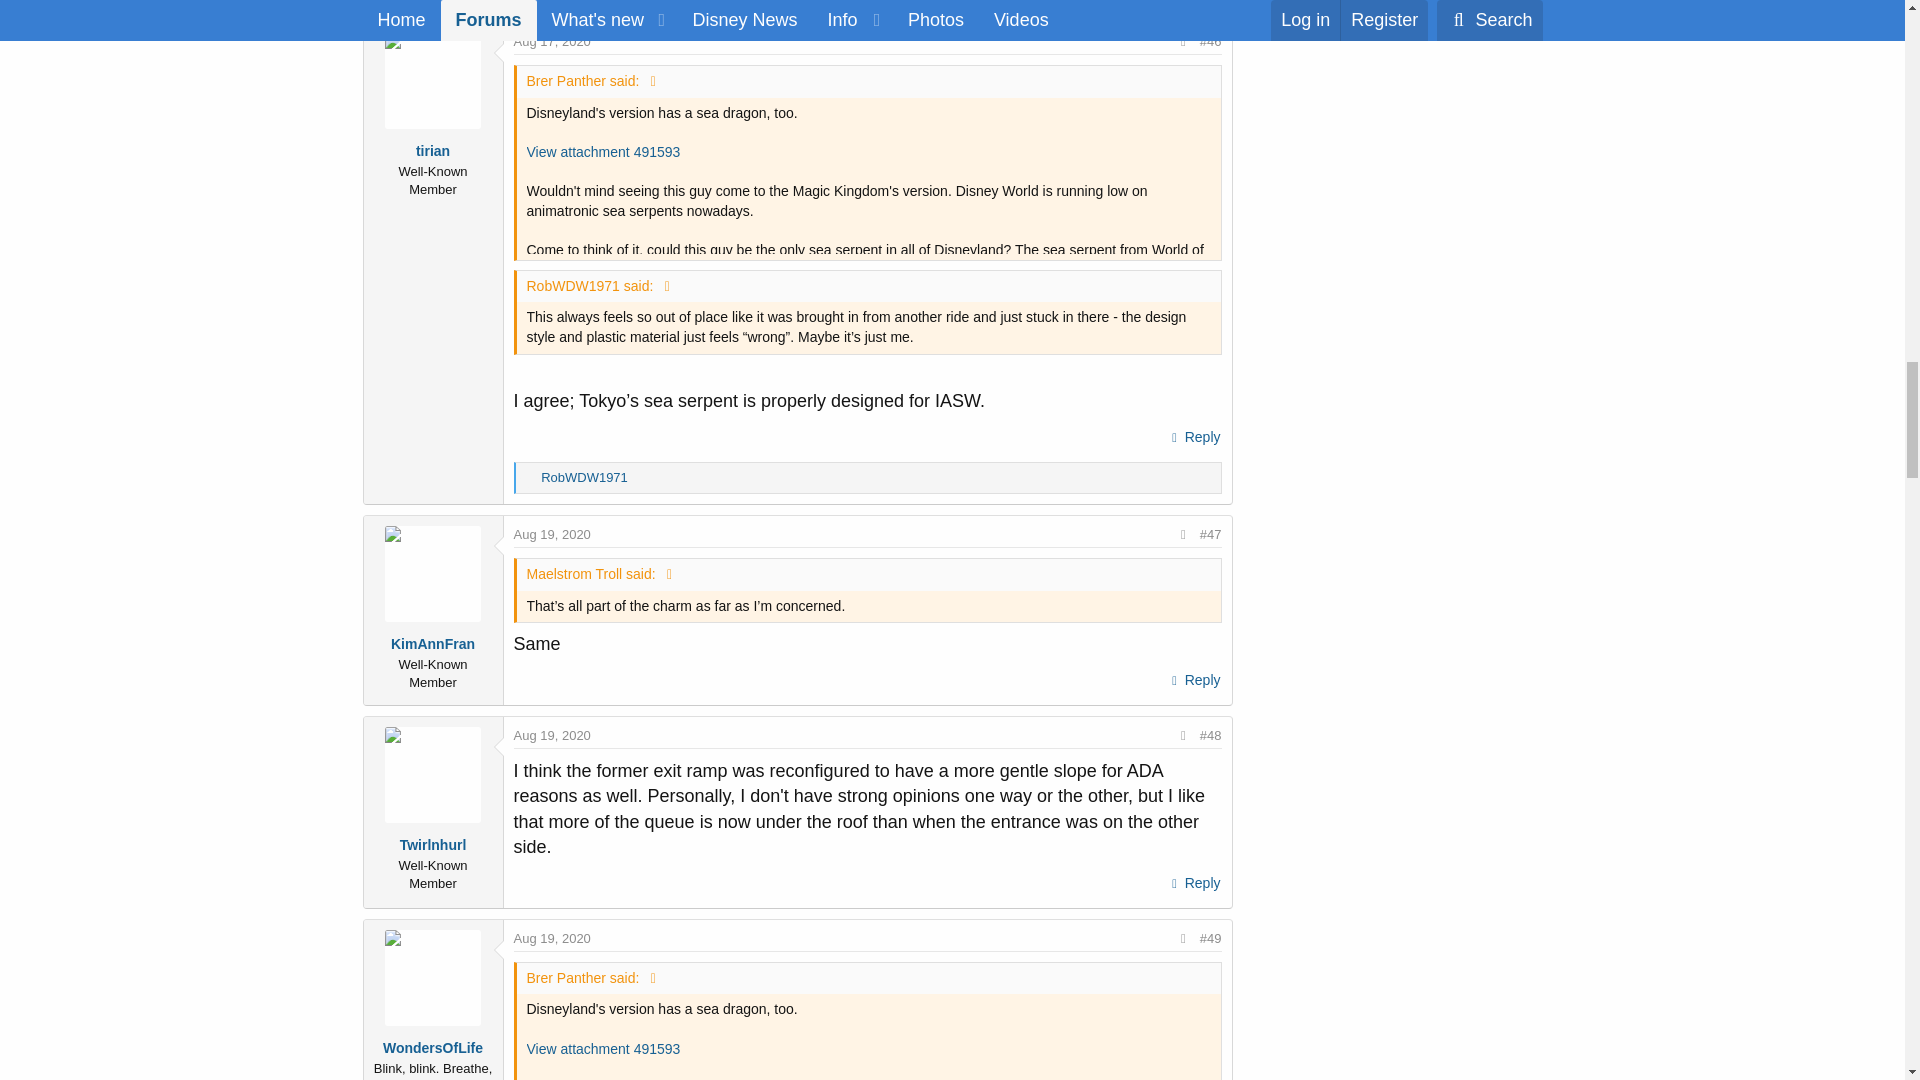 The width and height of the screenshot is (1920, 1080). I want to click on Aug 19, 2020 at 1:46 PM, so click(552, 735).